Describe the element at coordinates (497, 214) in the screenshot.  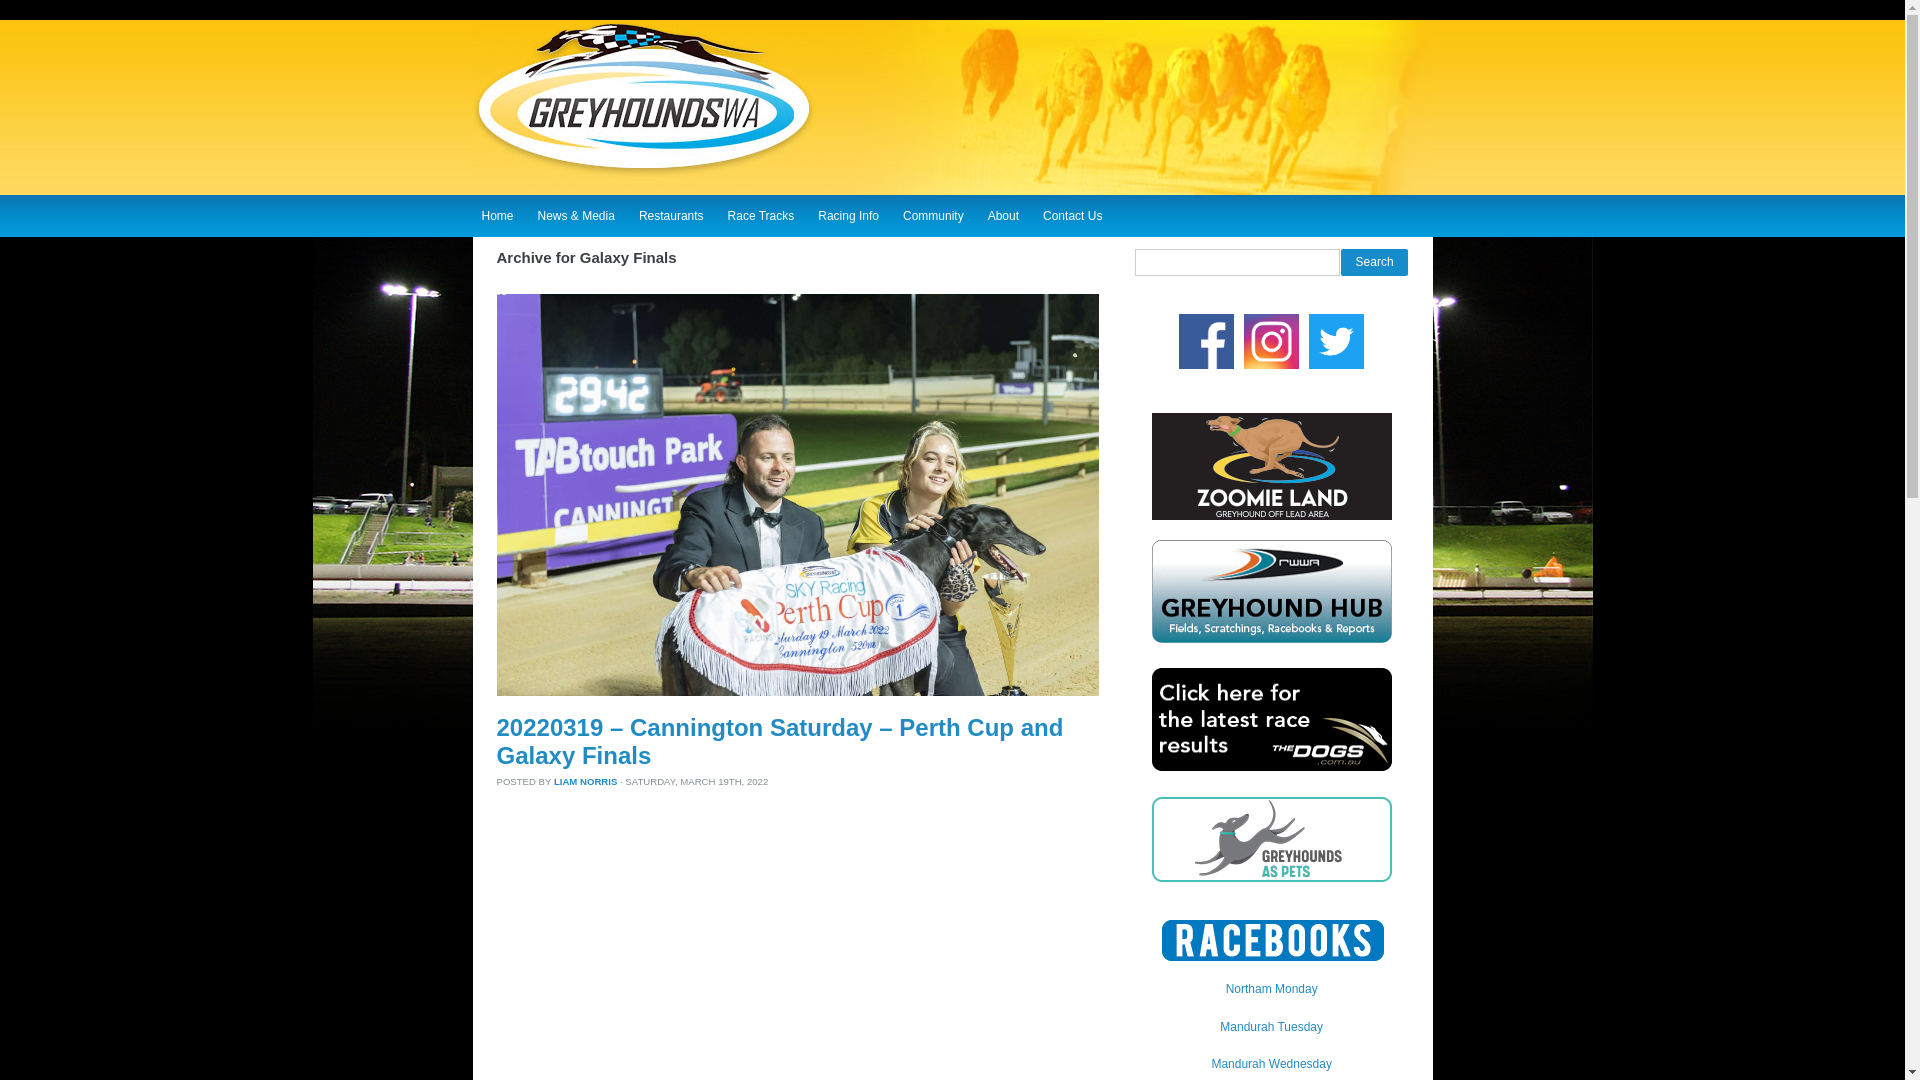
I see `Home` at that location.